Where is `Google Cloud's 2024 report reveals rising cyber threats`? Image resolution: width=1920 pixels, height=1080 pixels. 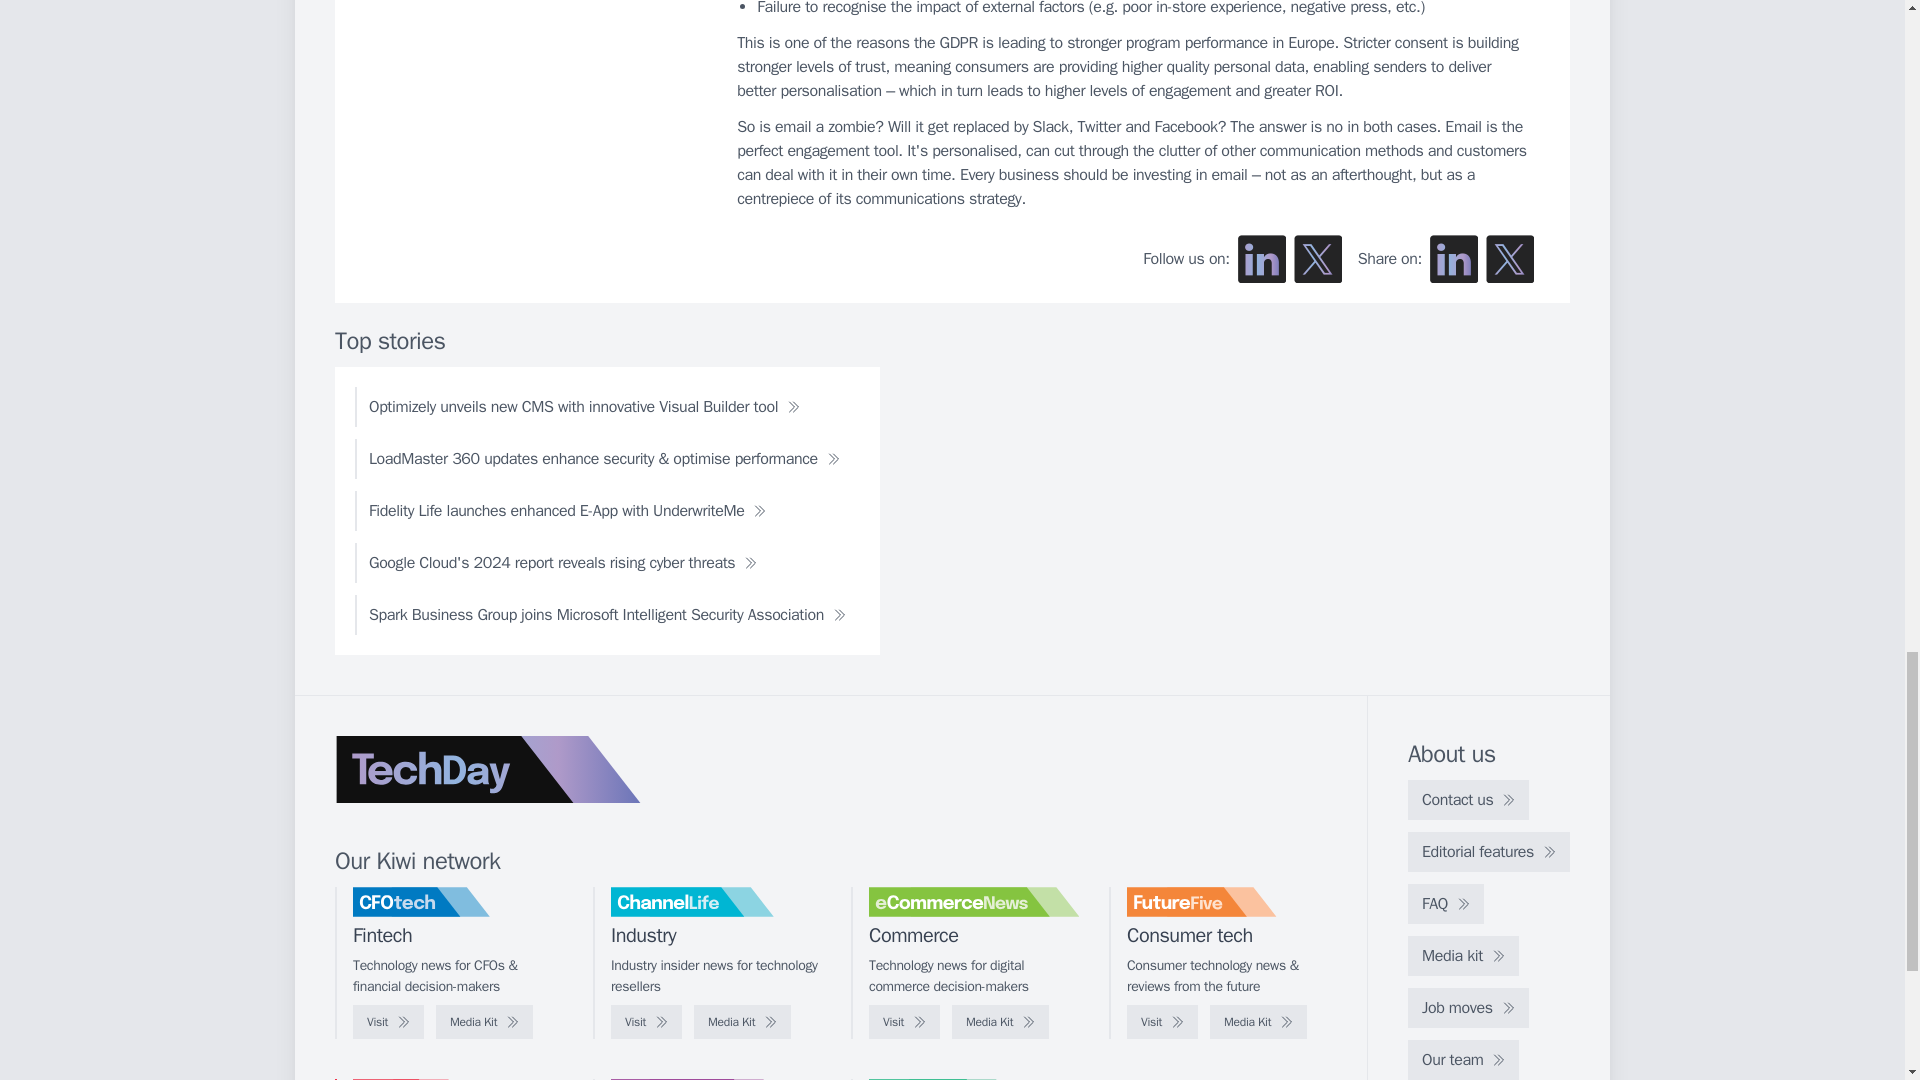 Google Cloud's 2024 report reveals rising cyber threats is located at coordinates (563, 563).